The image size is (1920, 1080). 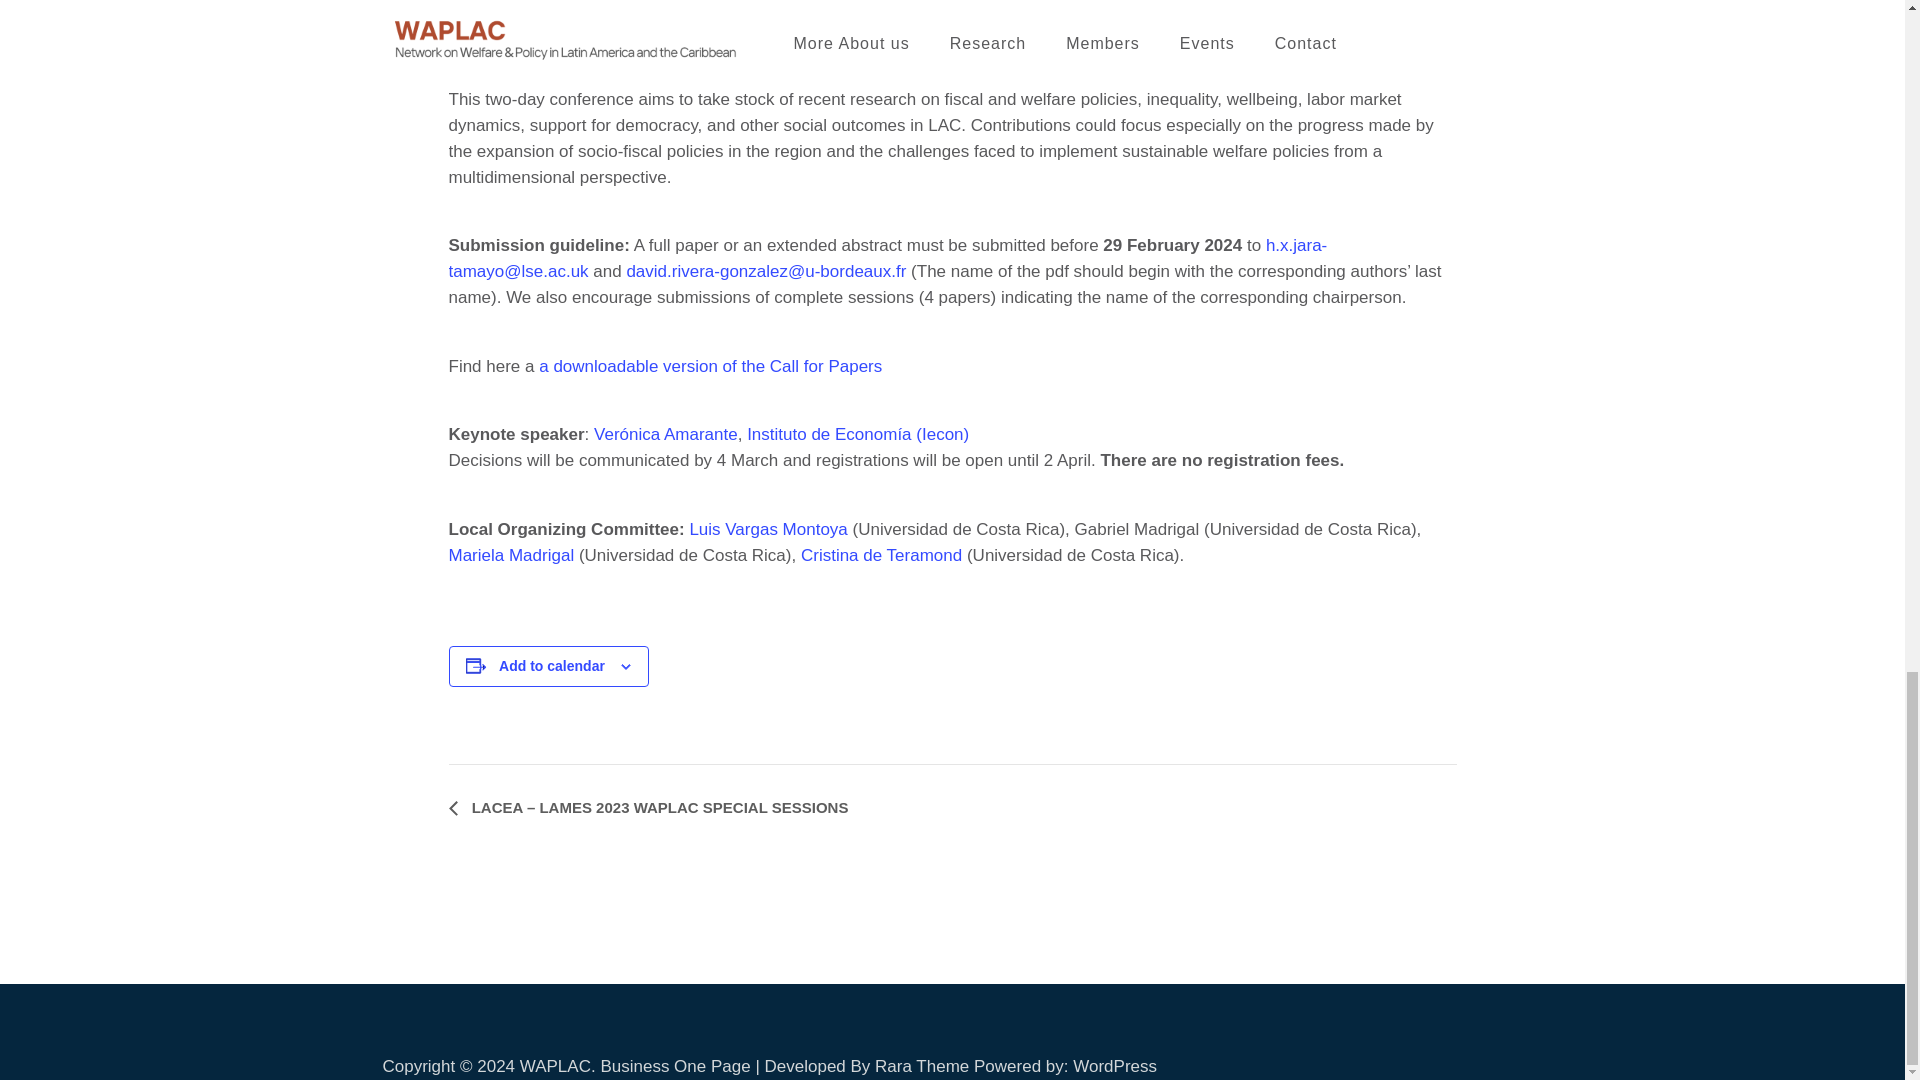 What do you see at coordinates (1770, 1038) in the screenshot?
I see `Scroll` at bounding box center [1770, 1038].